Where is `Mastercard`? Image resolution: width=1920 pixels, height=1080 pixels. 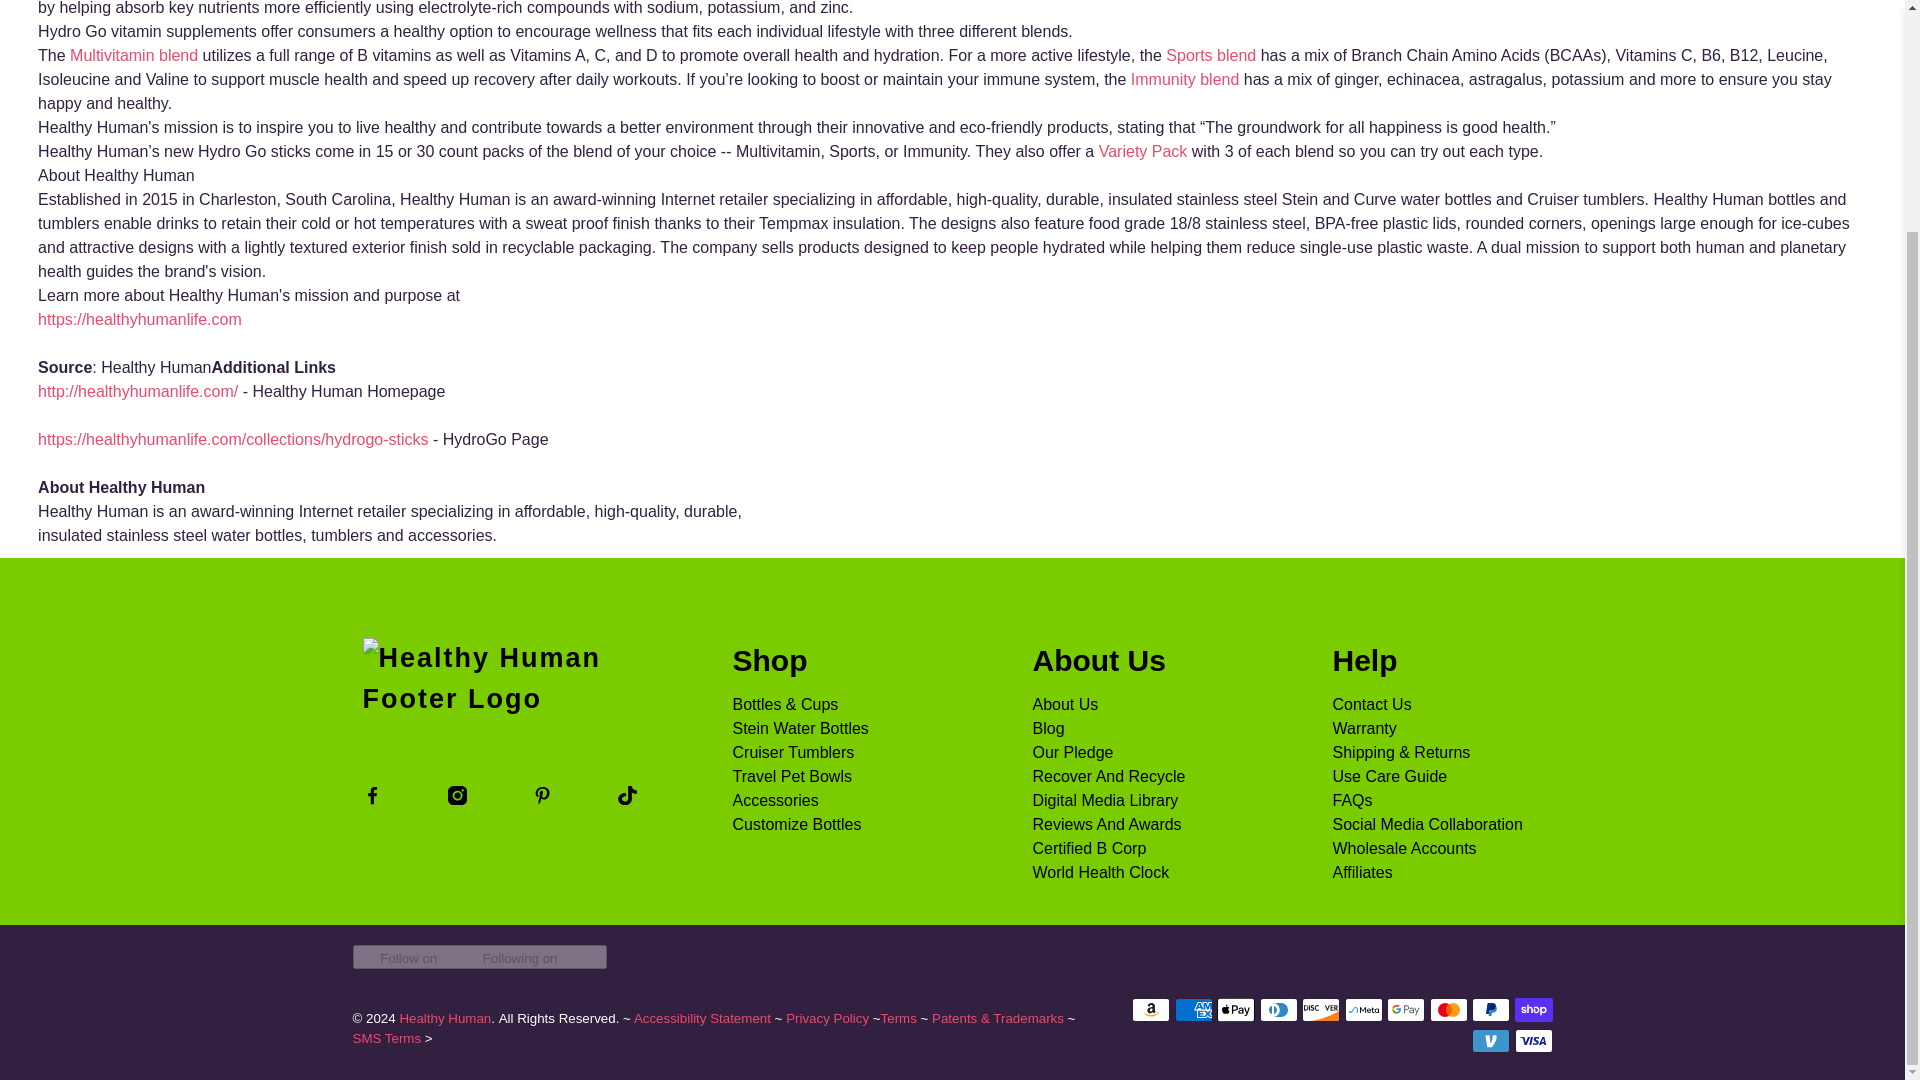 Mastercard is located at coordinates (1449, 1009).